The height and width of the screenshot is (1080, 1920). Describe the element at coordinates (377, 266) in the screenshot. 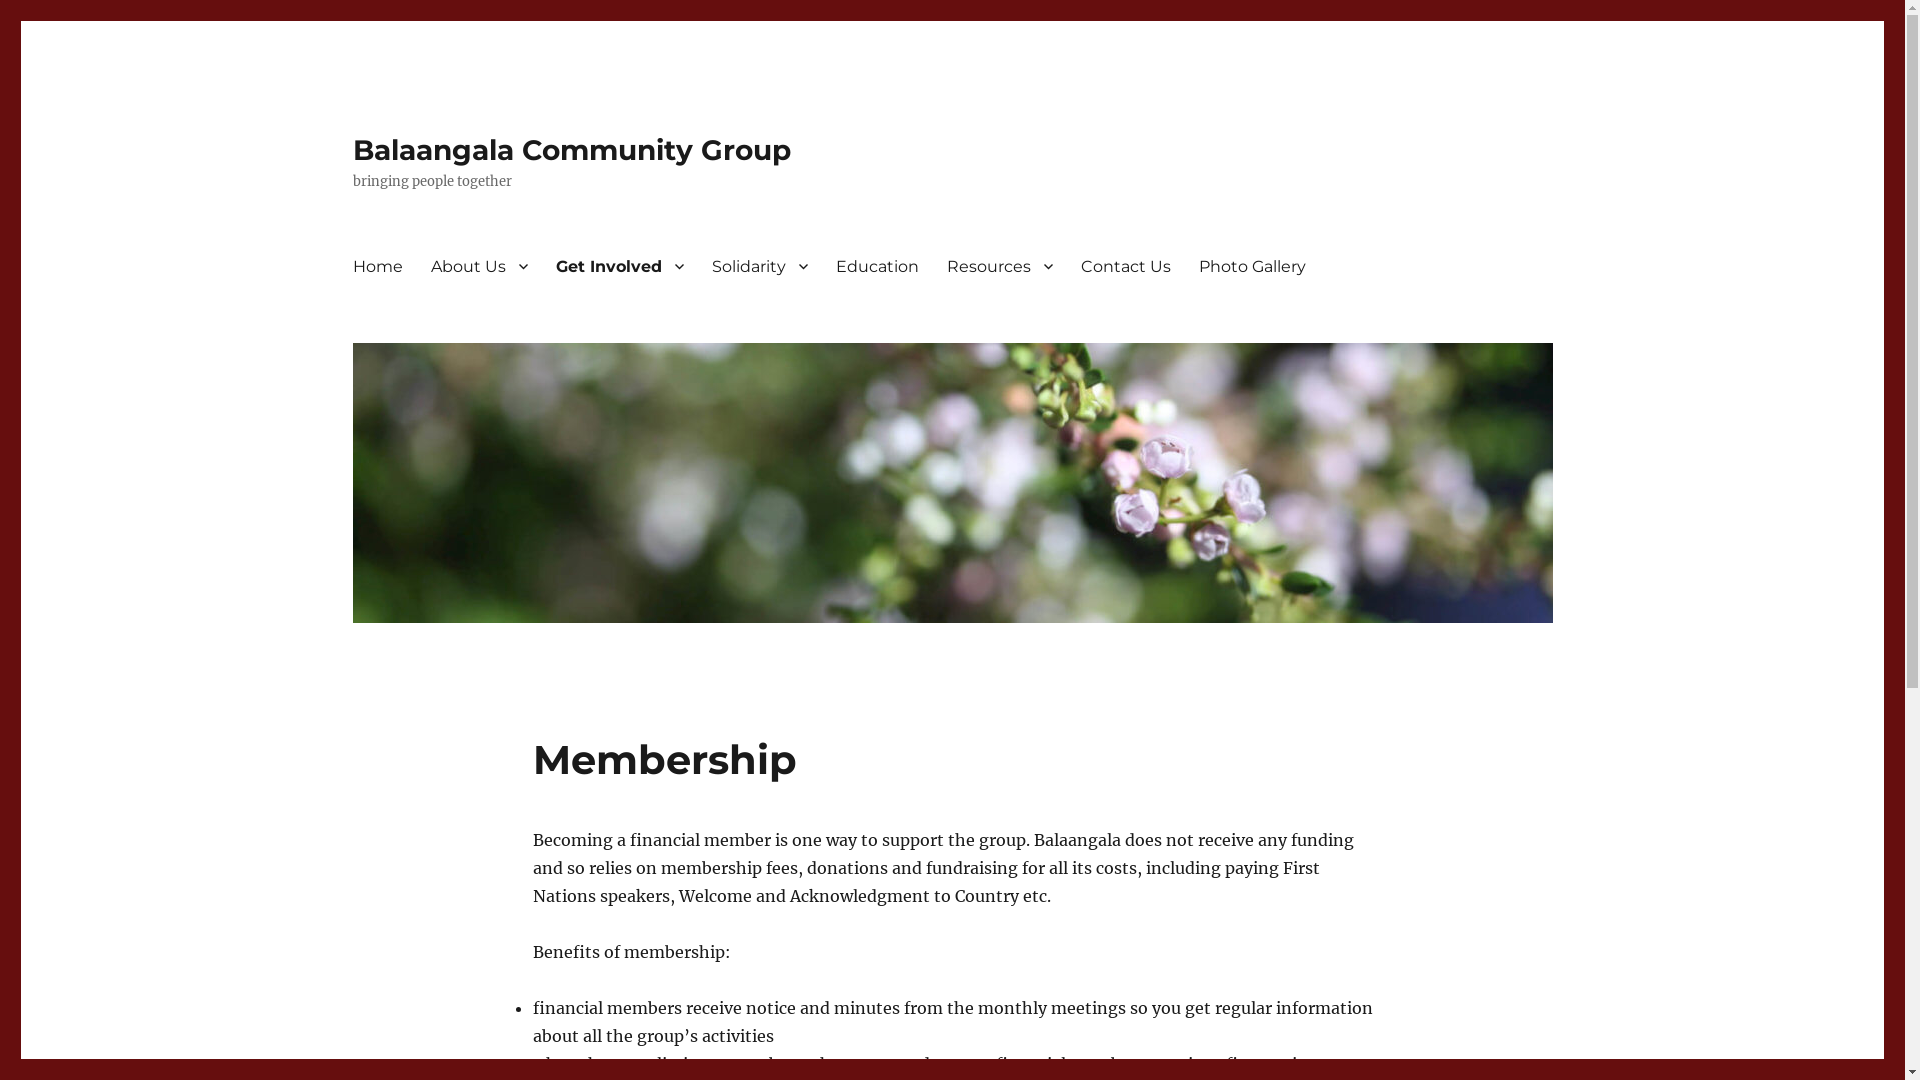

I see `Home` at that location.